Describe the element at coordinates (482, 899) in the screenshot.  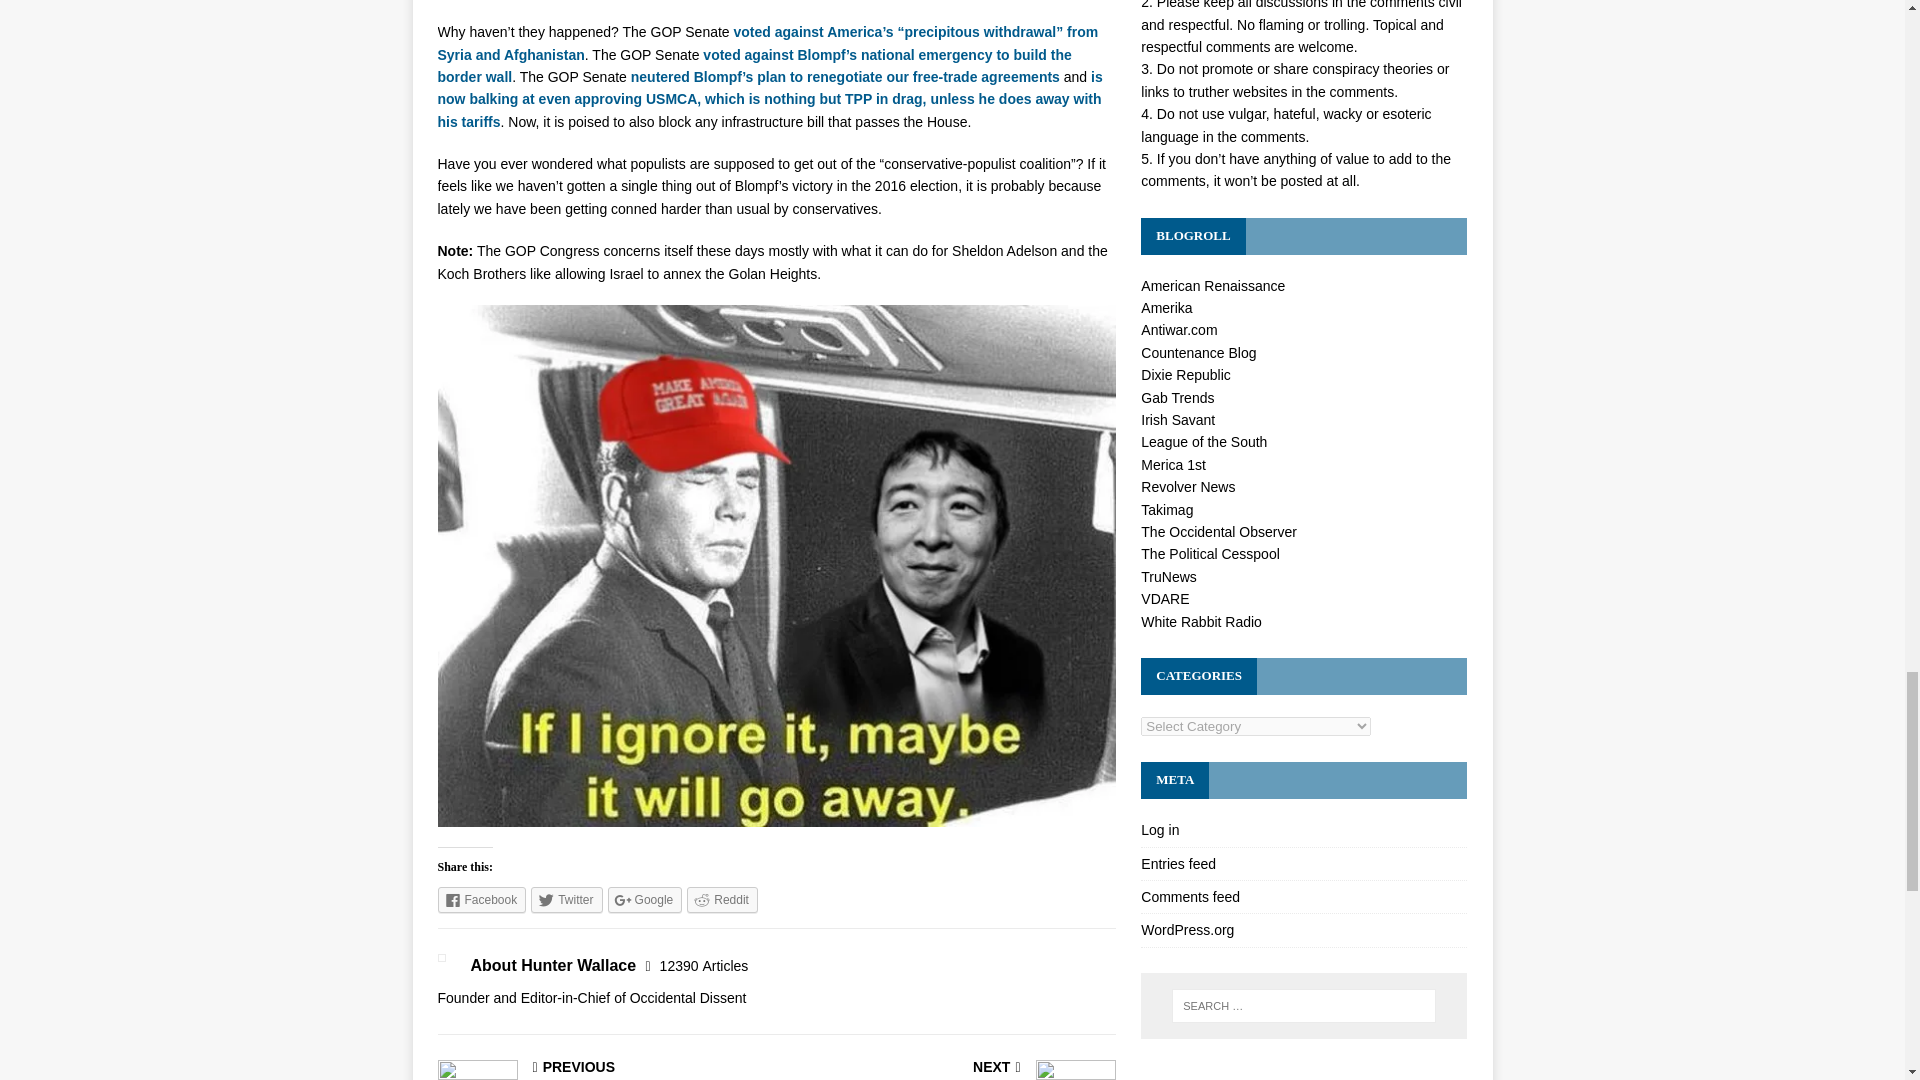
I see `Facebook` at that location.